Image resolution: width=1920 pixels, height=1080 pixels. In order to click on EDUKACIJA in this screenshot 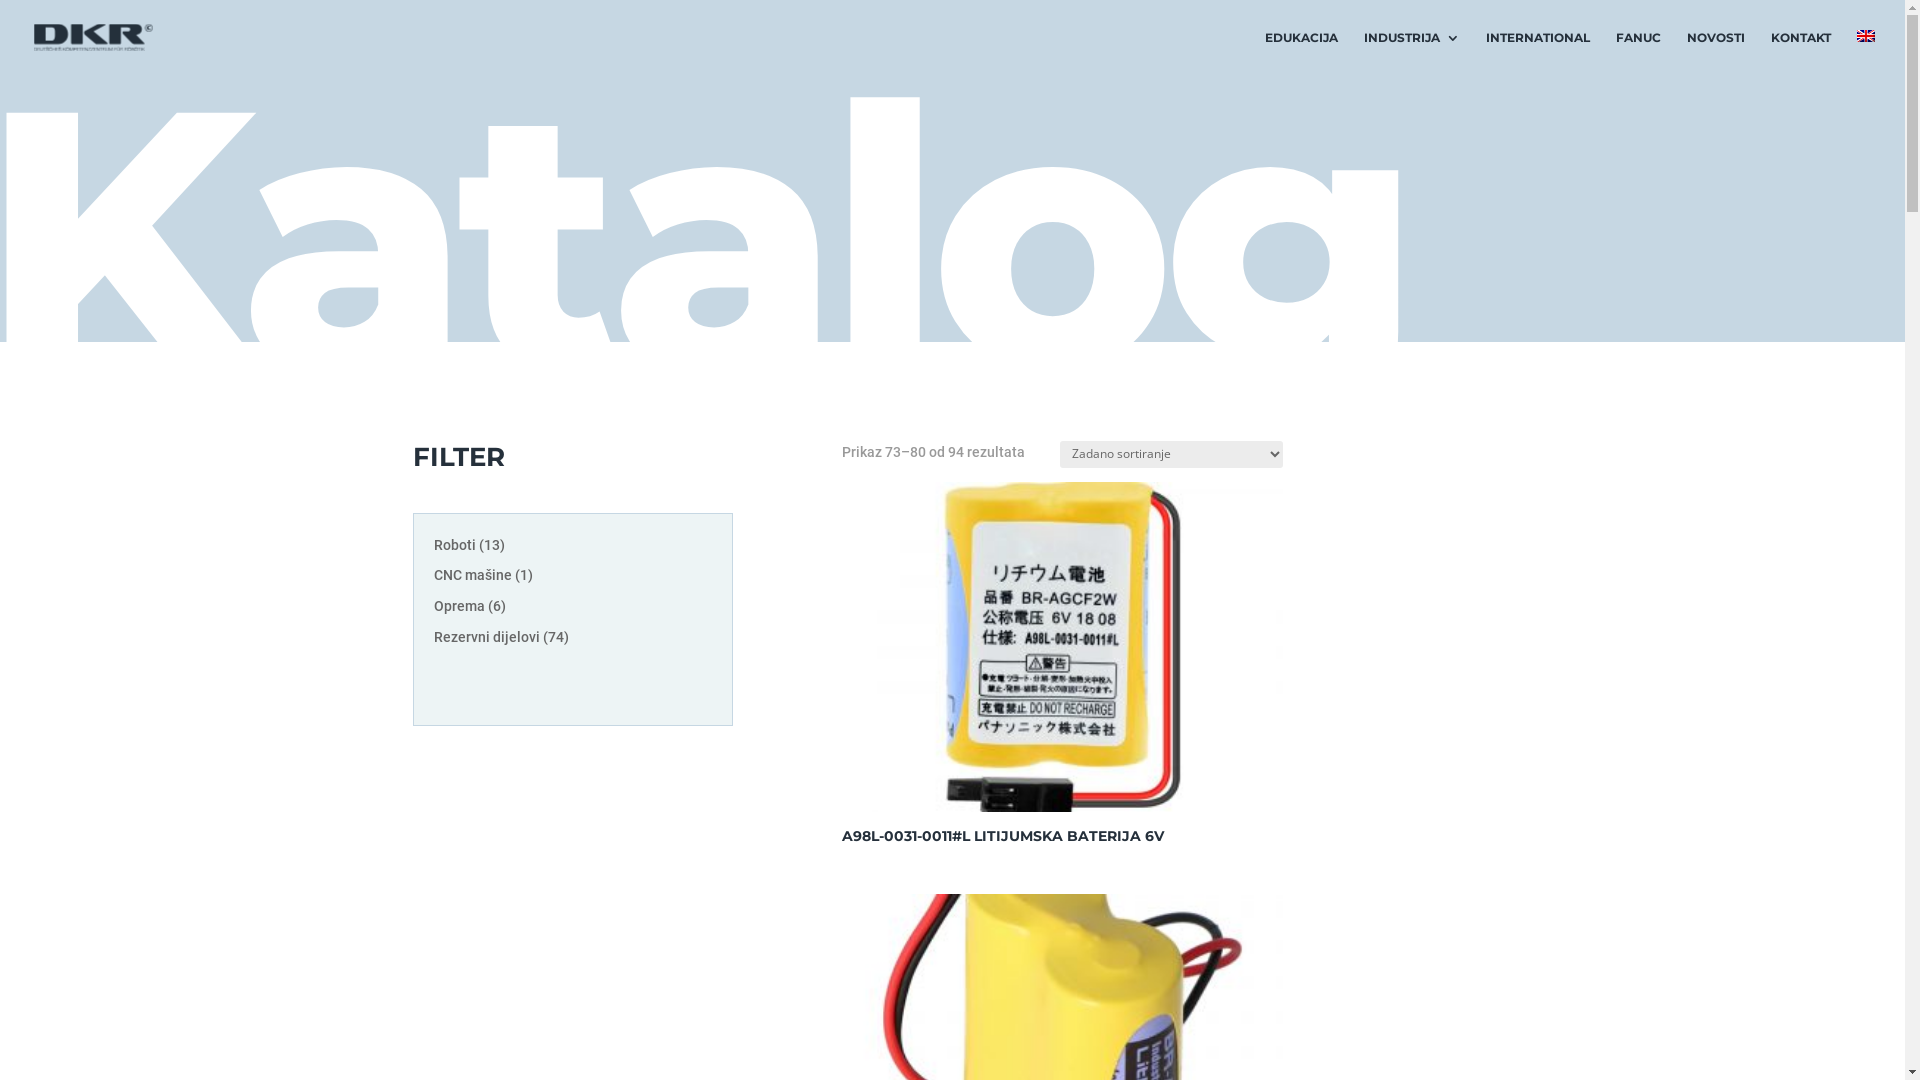, I will do `click(1302, 53)`.